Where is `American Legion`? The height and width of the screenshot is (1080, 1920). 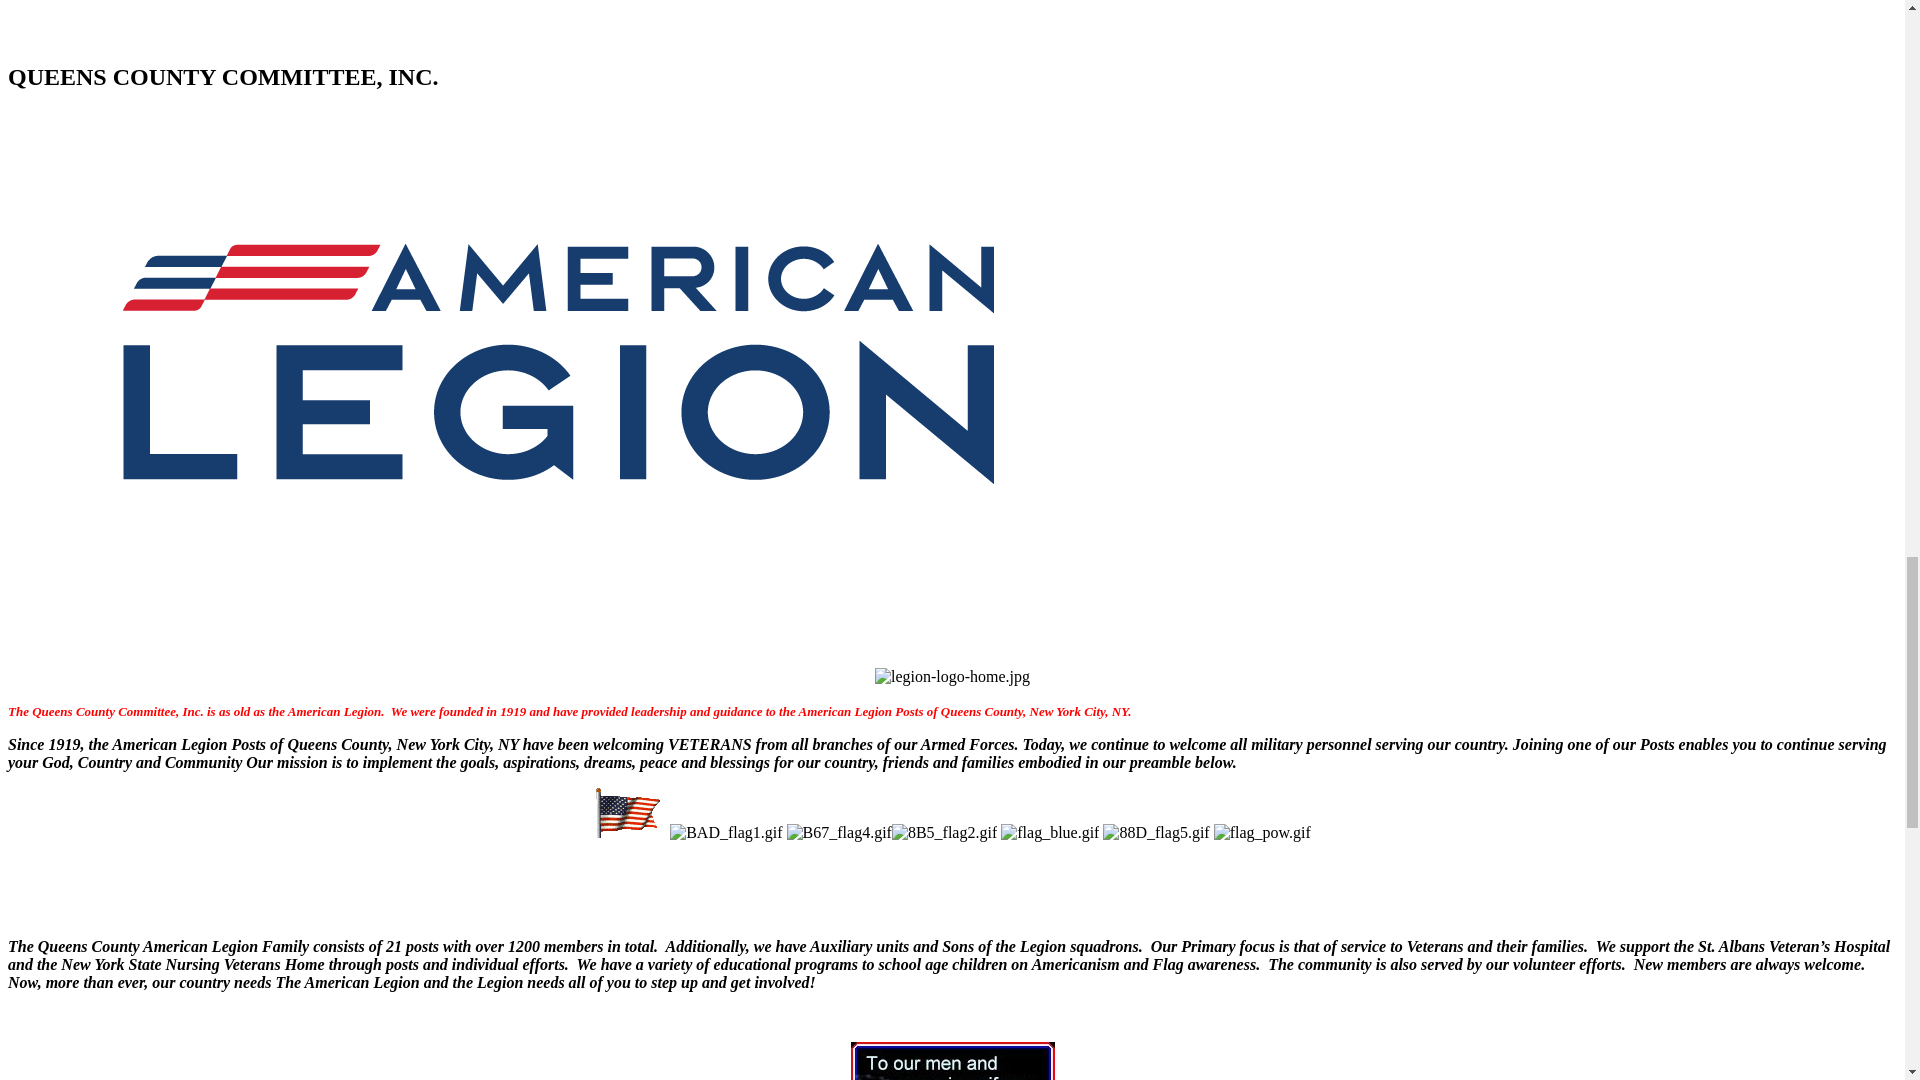 American Legion is located at coordinates (557, 20).